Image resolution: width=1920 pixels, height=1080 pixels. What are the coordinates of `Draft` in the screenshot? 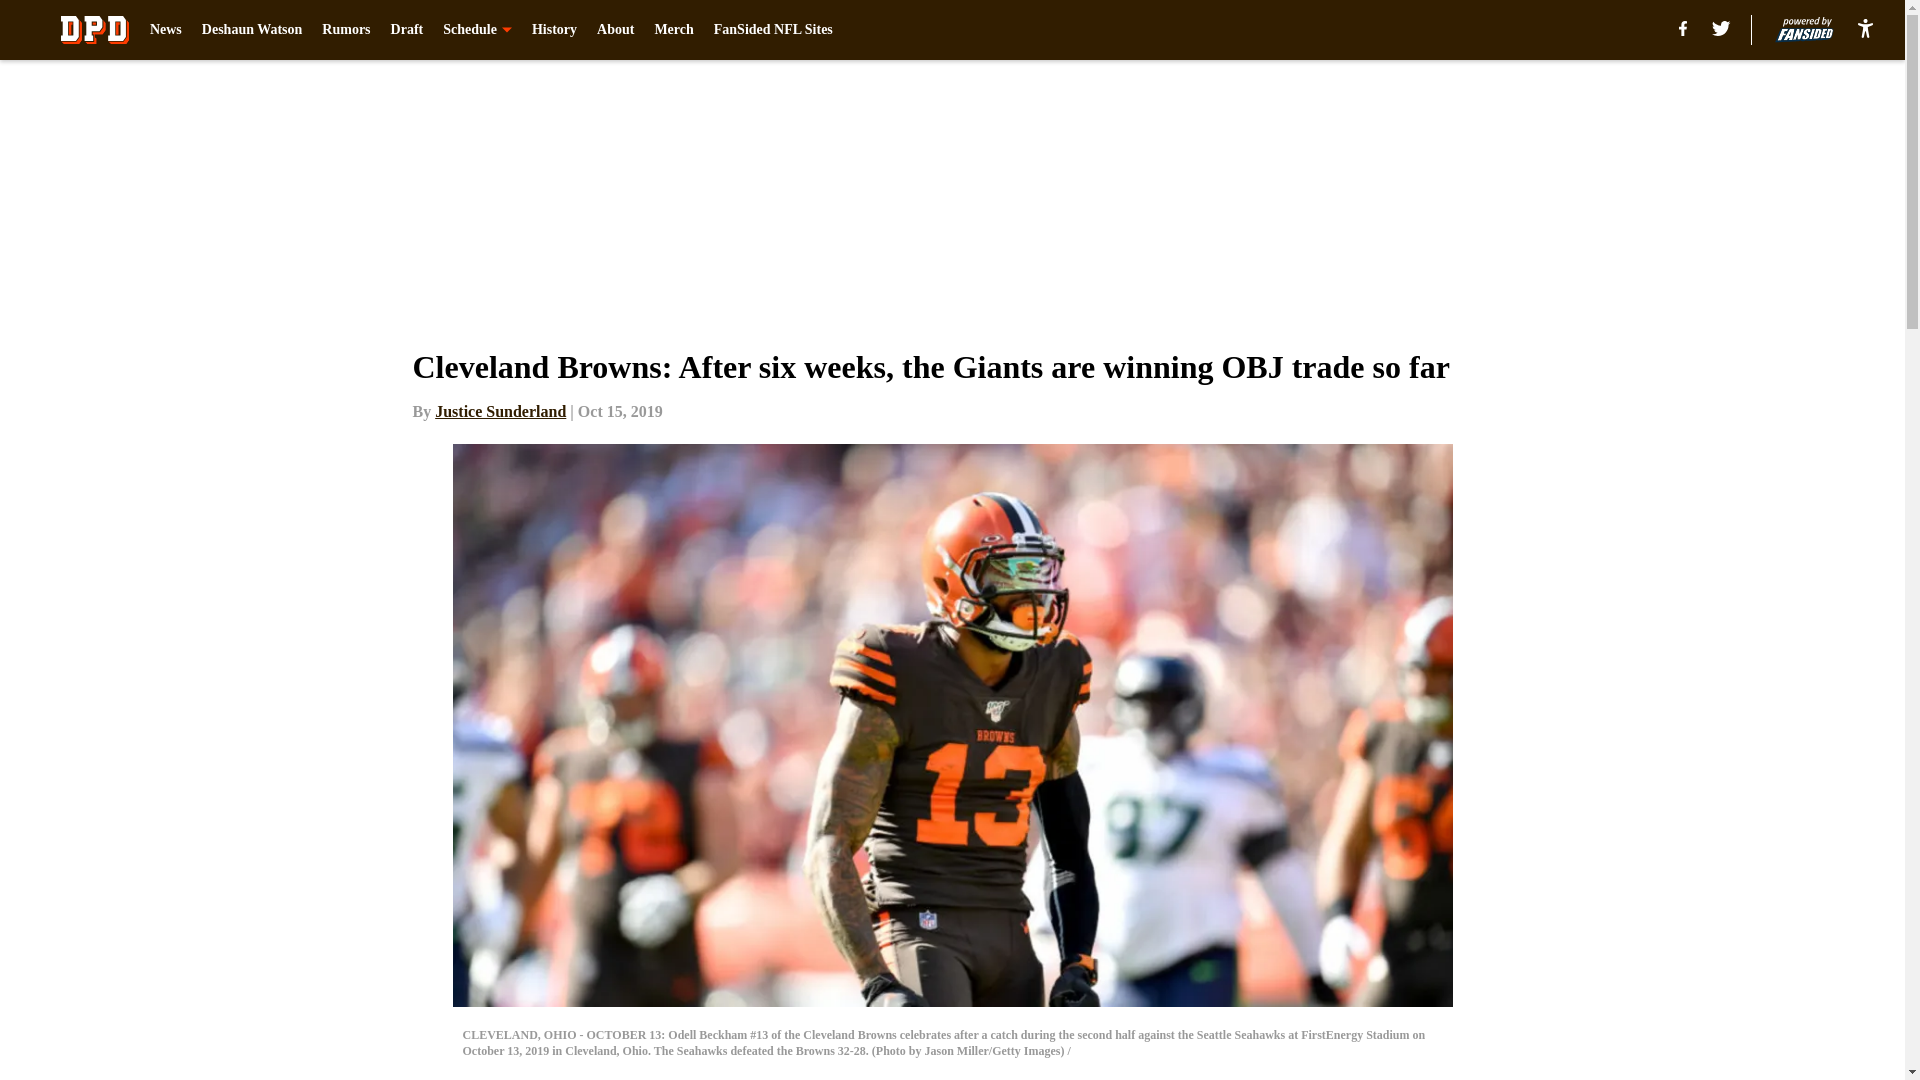 It's located at (408, 30).